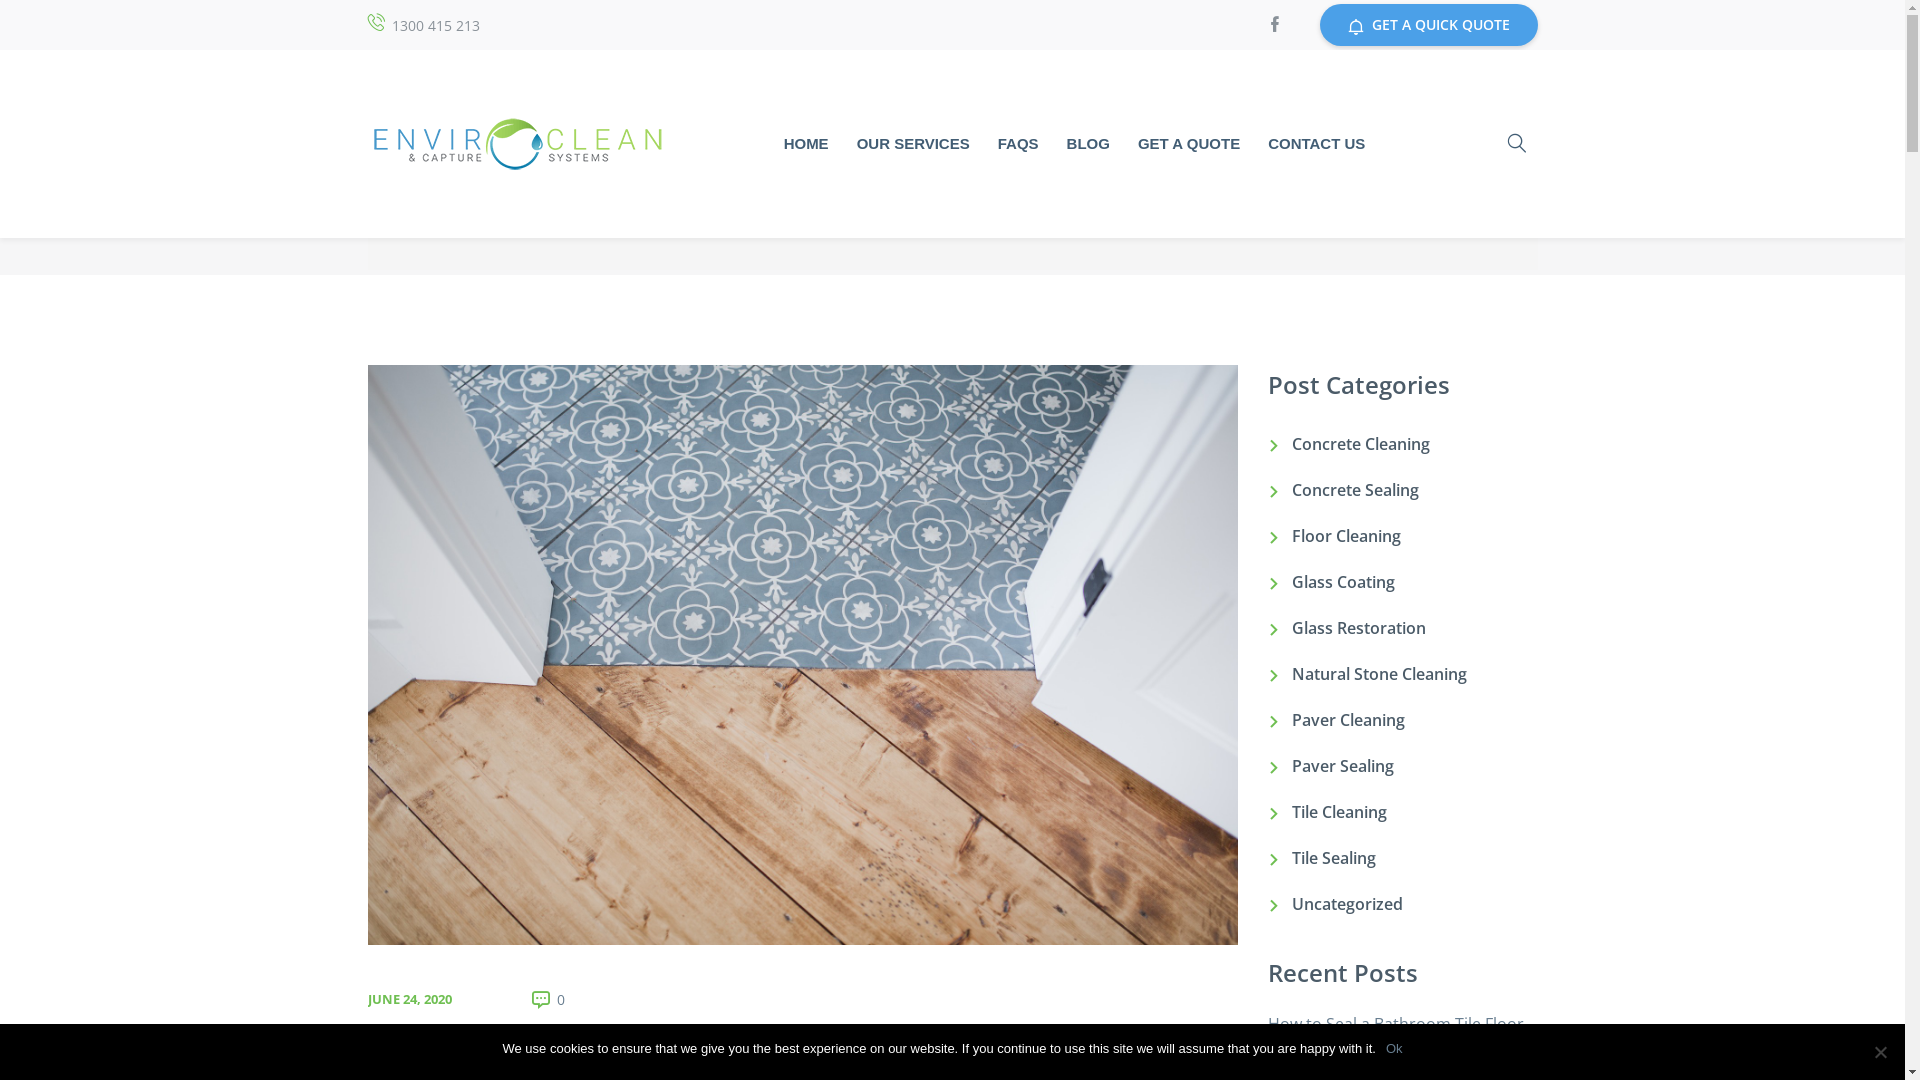 Image resolution: width=1920 pixels, height=1080 pixels. I want to click on Ok, so click(1394, 1049).